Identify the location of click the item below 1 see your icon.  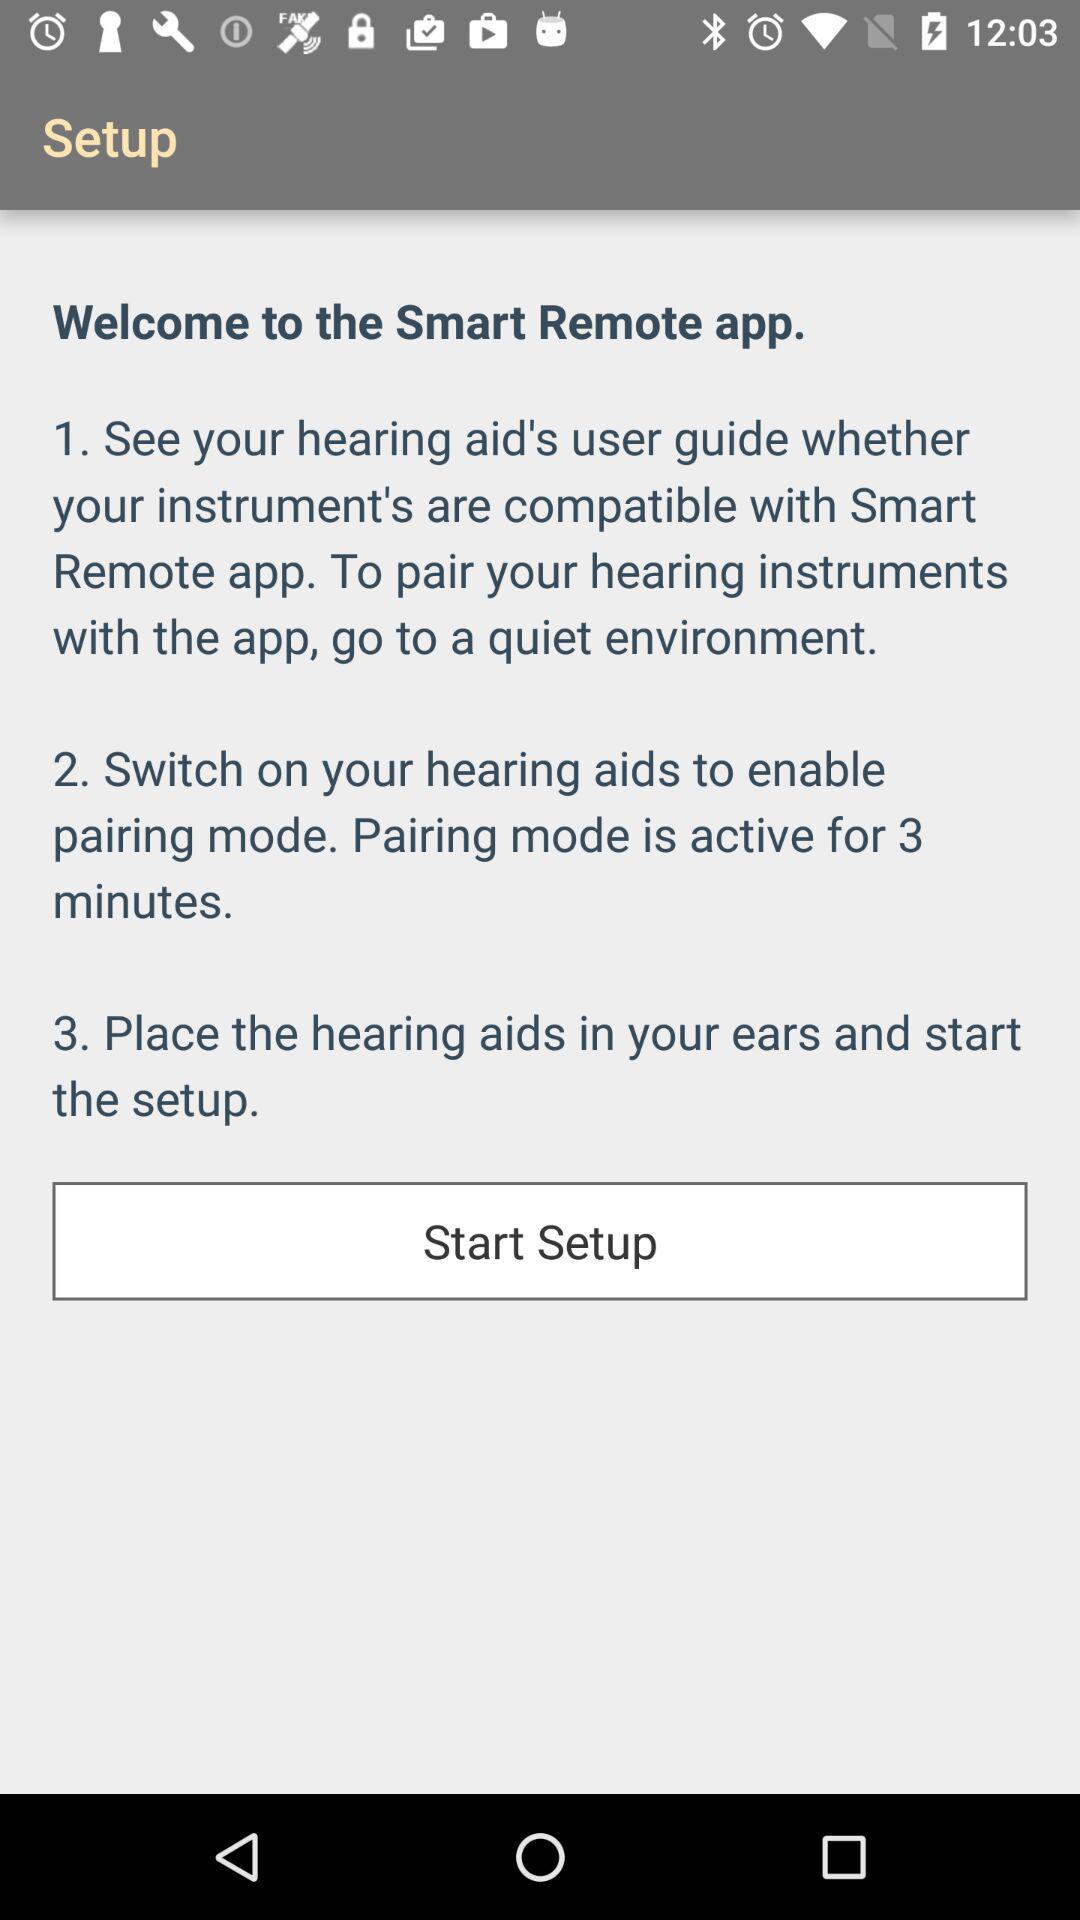
(540, 1241).